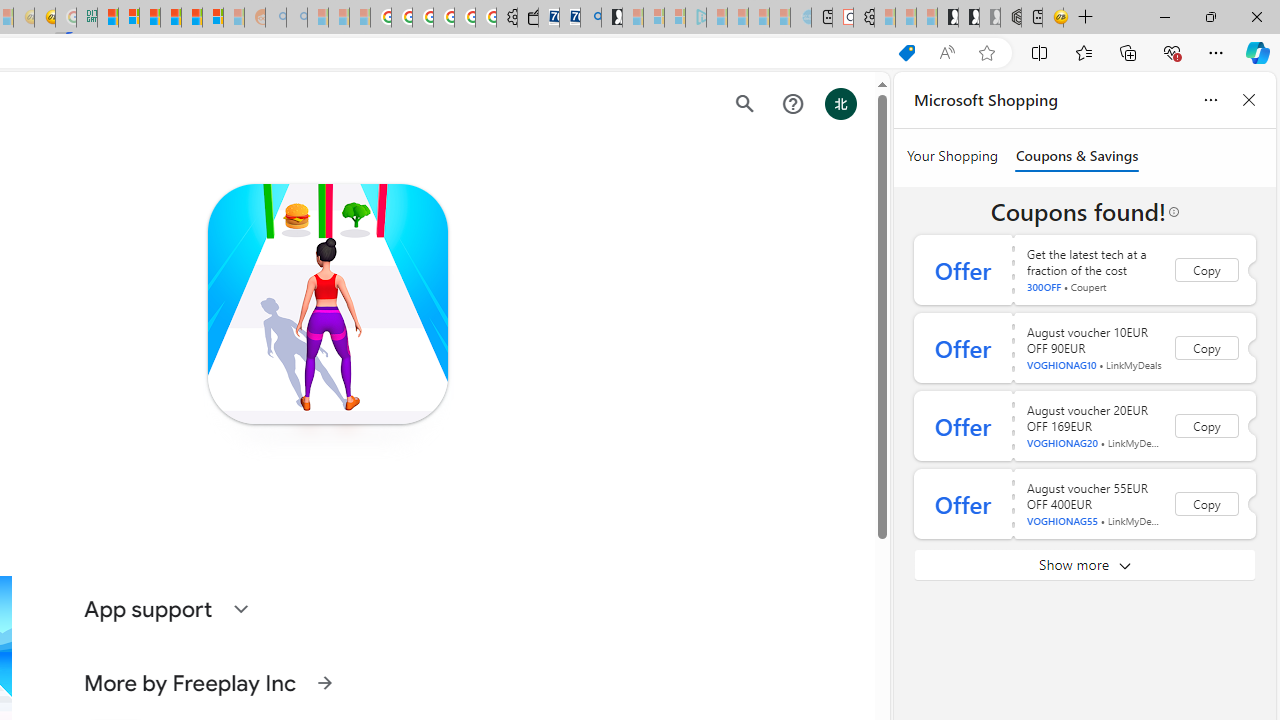  I want to click on Search, so click(744, 104).